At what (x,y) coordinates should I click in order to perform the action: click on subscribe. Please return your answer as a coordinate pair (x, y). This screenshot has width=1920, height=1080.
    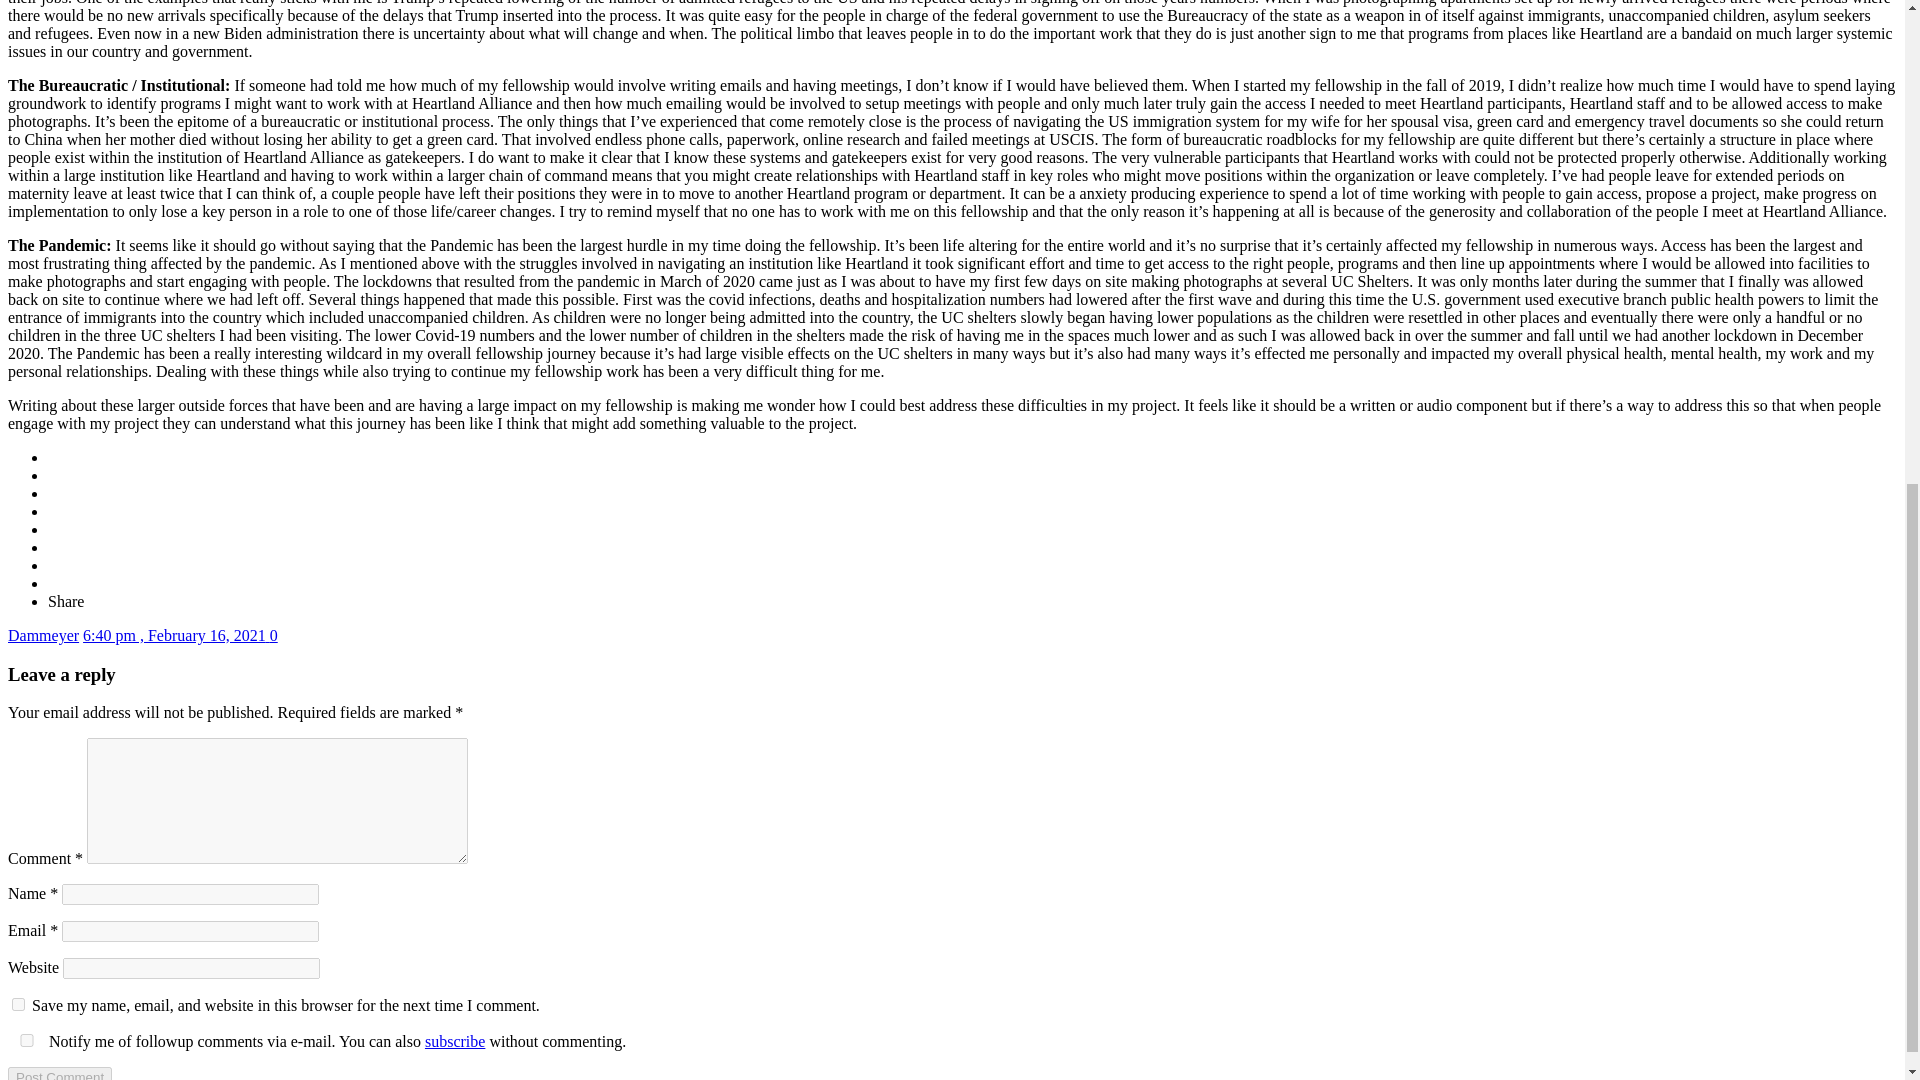
    Looking at the image, I should click on (454, 1040).